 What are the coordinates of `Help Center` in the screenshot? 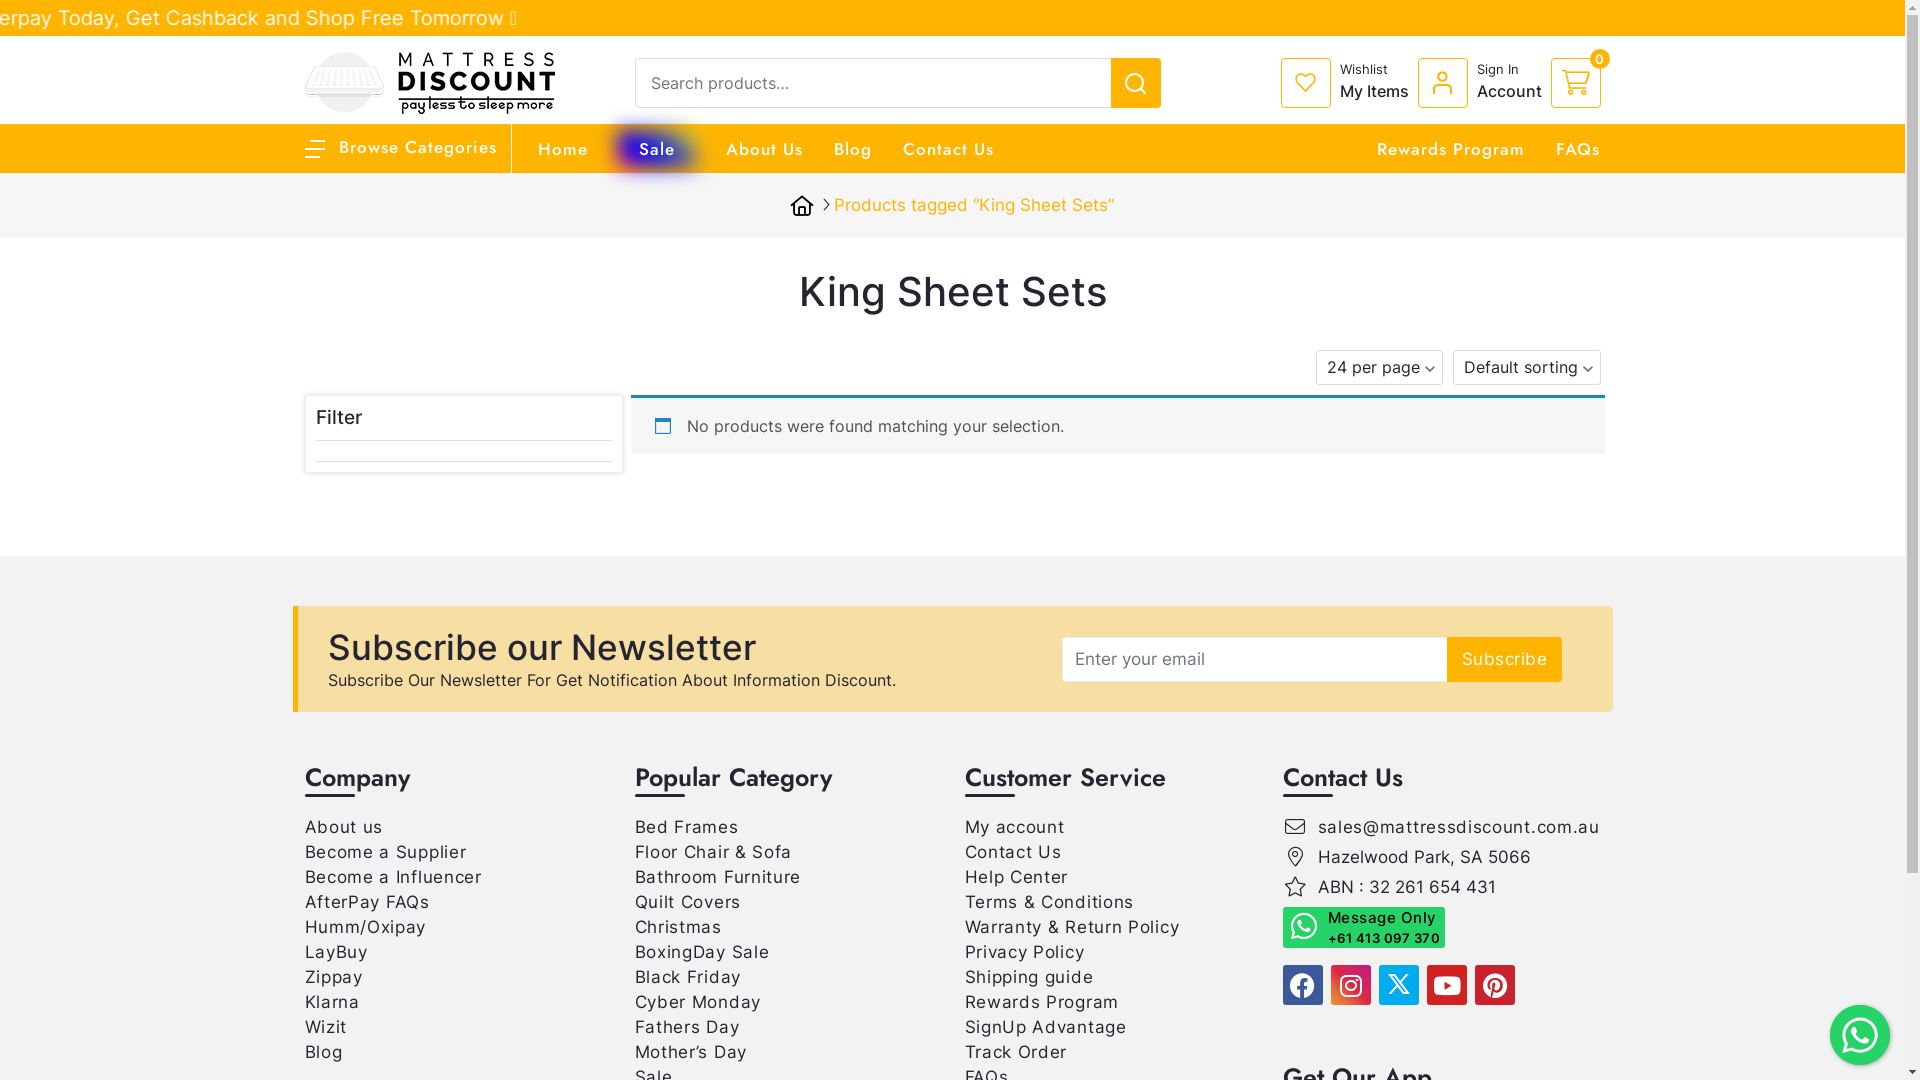 It's located at (1016, 877).